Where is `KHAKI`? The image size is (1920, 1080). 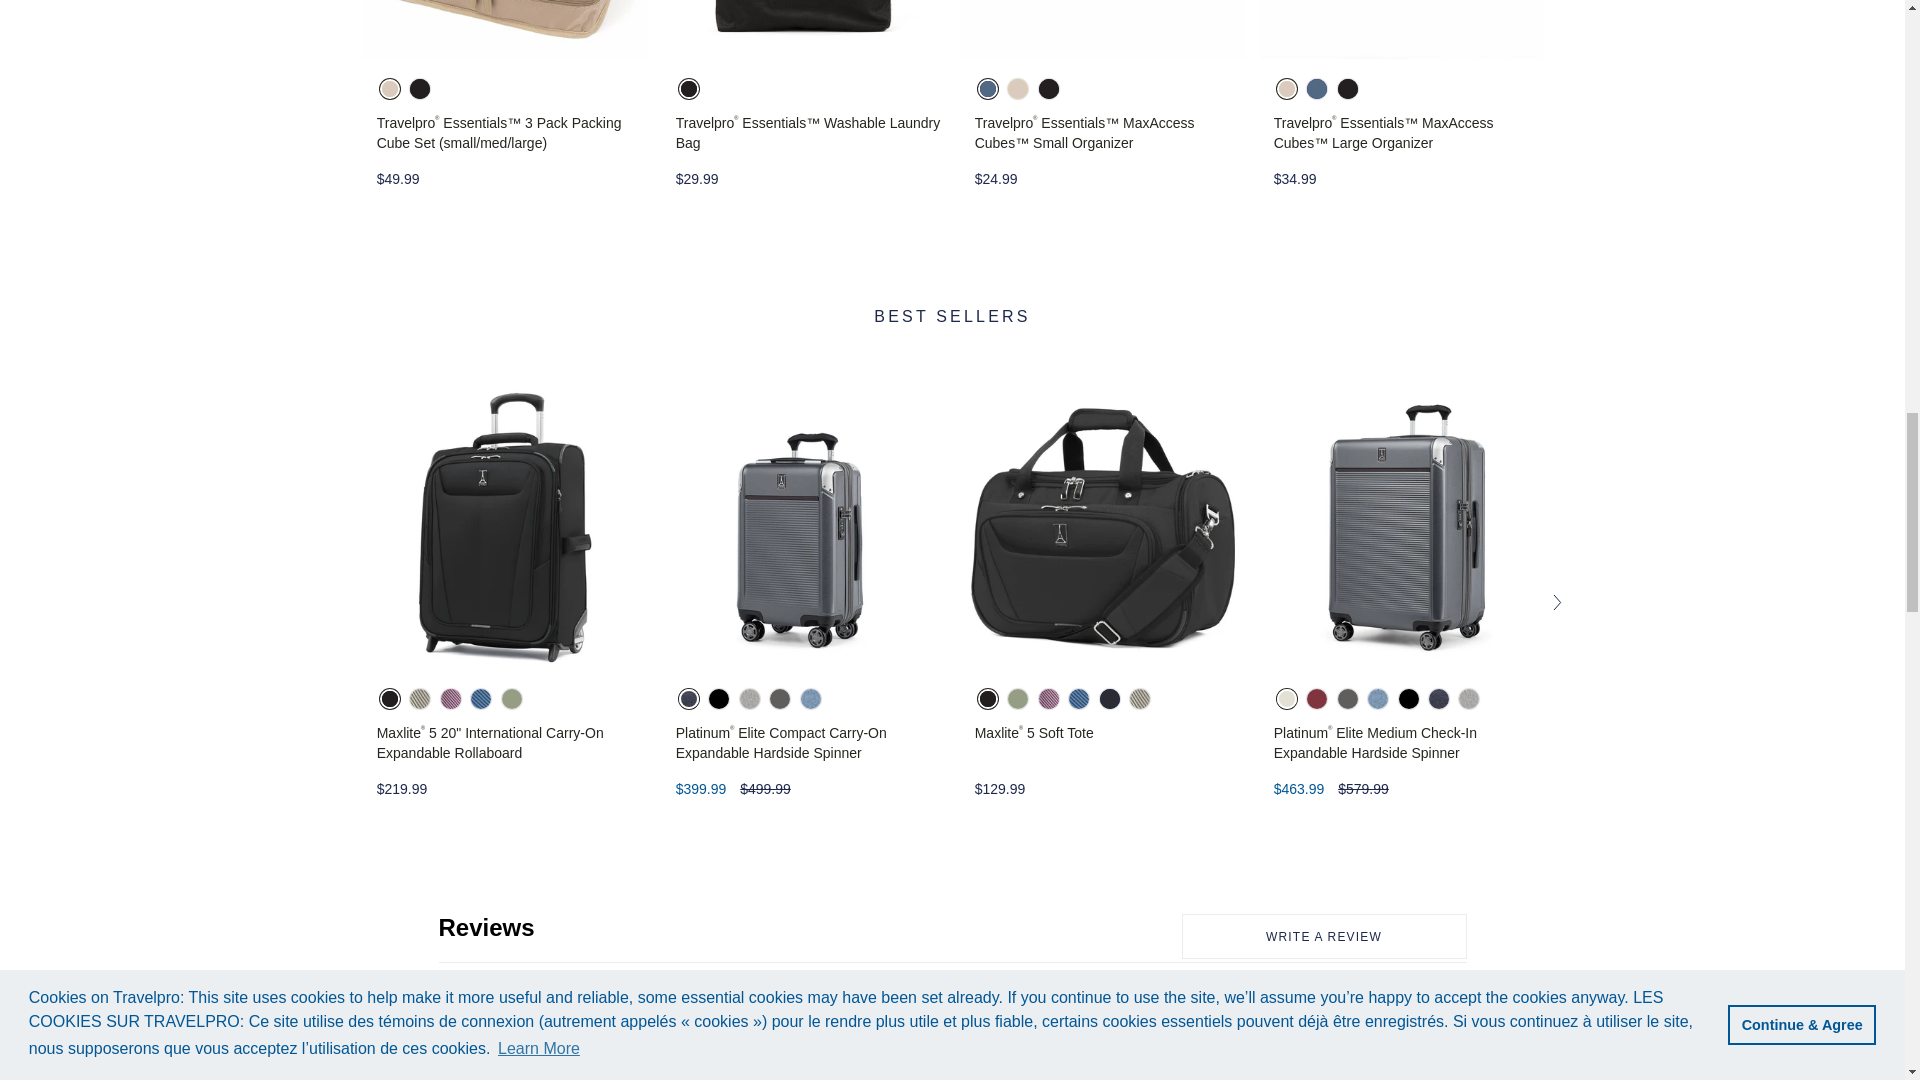 KHAKI is located at coordinates (1018, 88).